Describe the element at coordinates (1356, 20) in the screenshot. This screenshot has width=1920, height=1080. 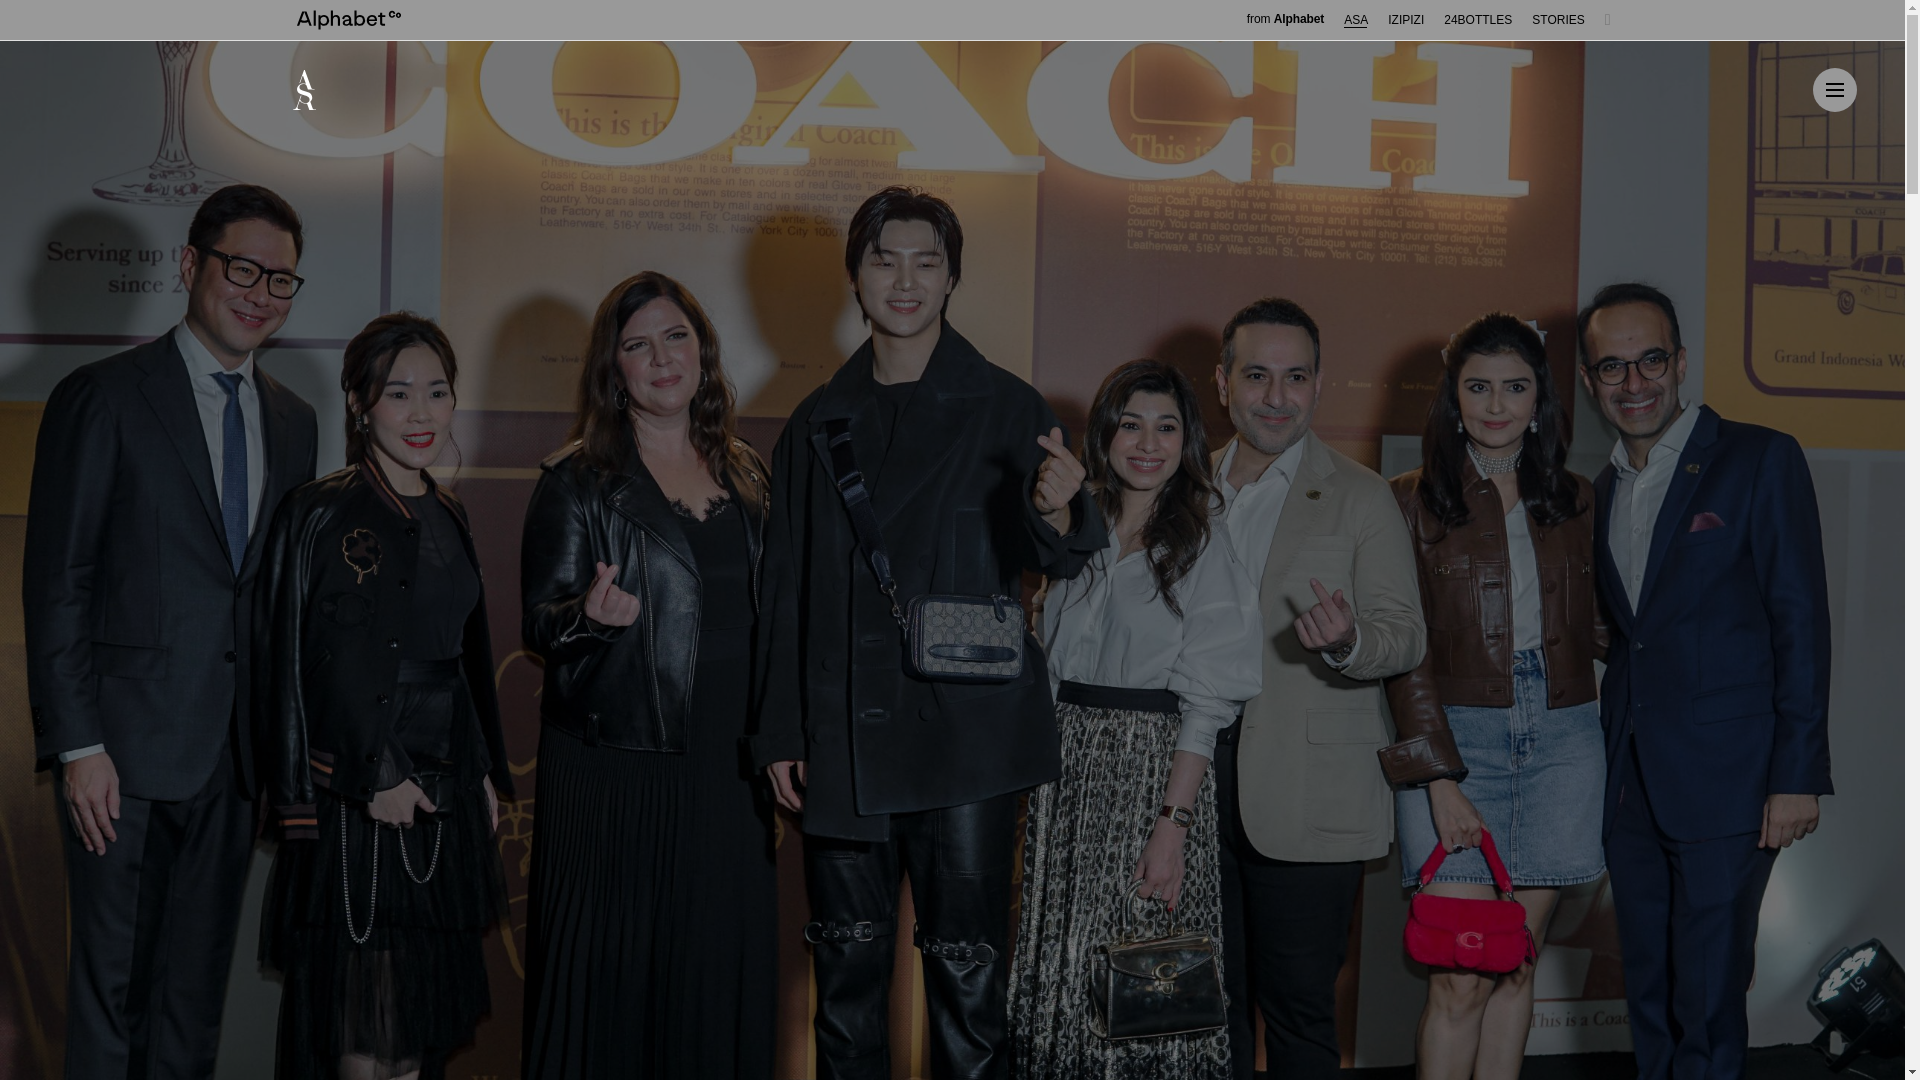
I see `ASA` at that location.